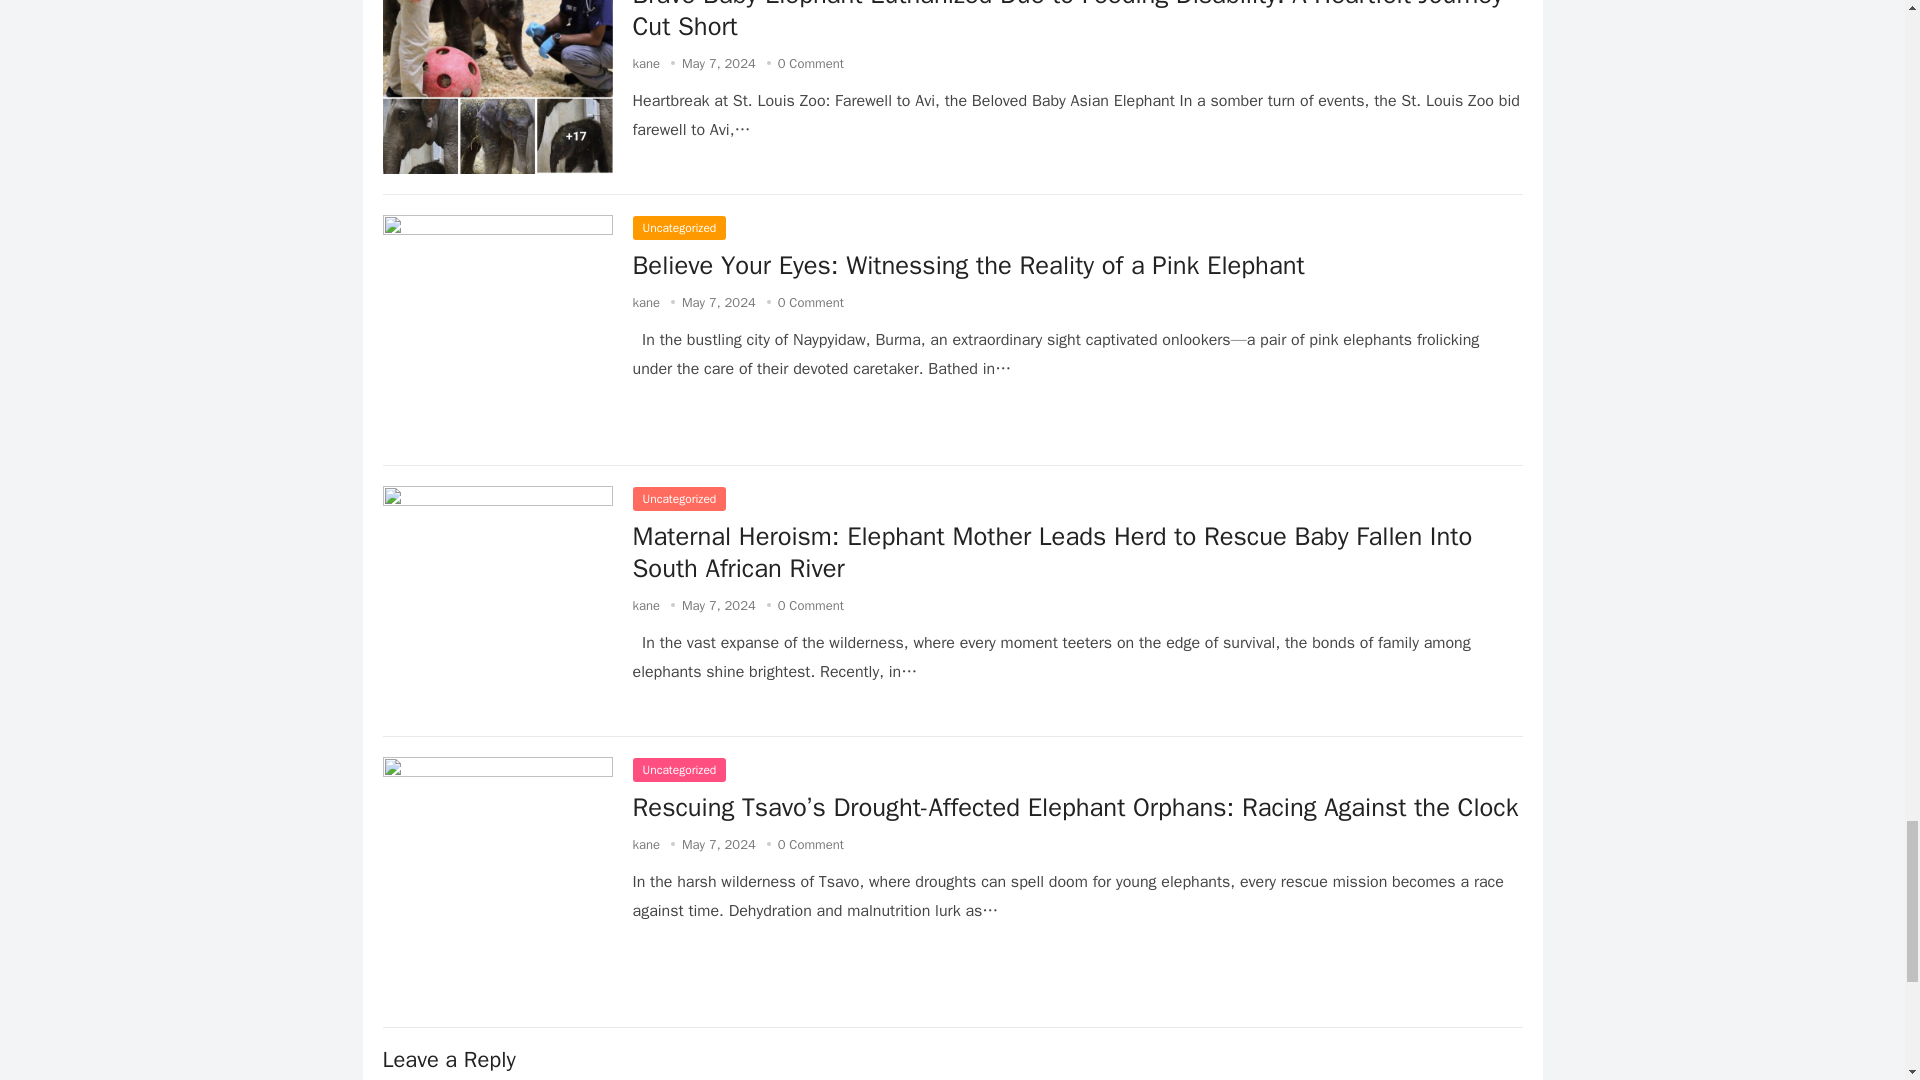 Image resolution: width=1920 pixels, height=1080 pixels. What do you see at coordinates (810, 64) in the screenshot?
I see `0 Comment` at bounding box center [810, 64].